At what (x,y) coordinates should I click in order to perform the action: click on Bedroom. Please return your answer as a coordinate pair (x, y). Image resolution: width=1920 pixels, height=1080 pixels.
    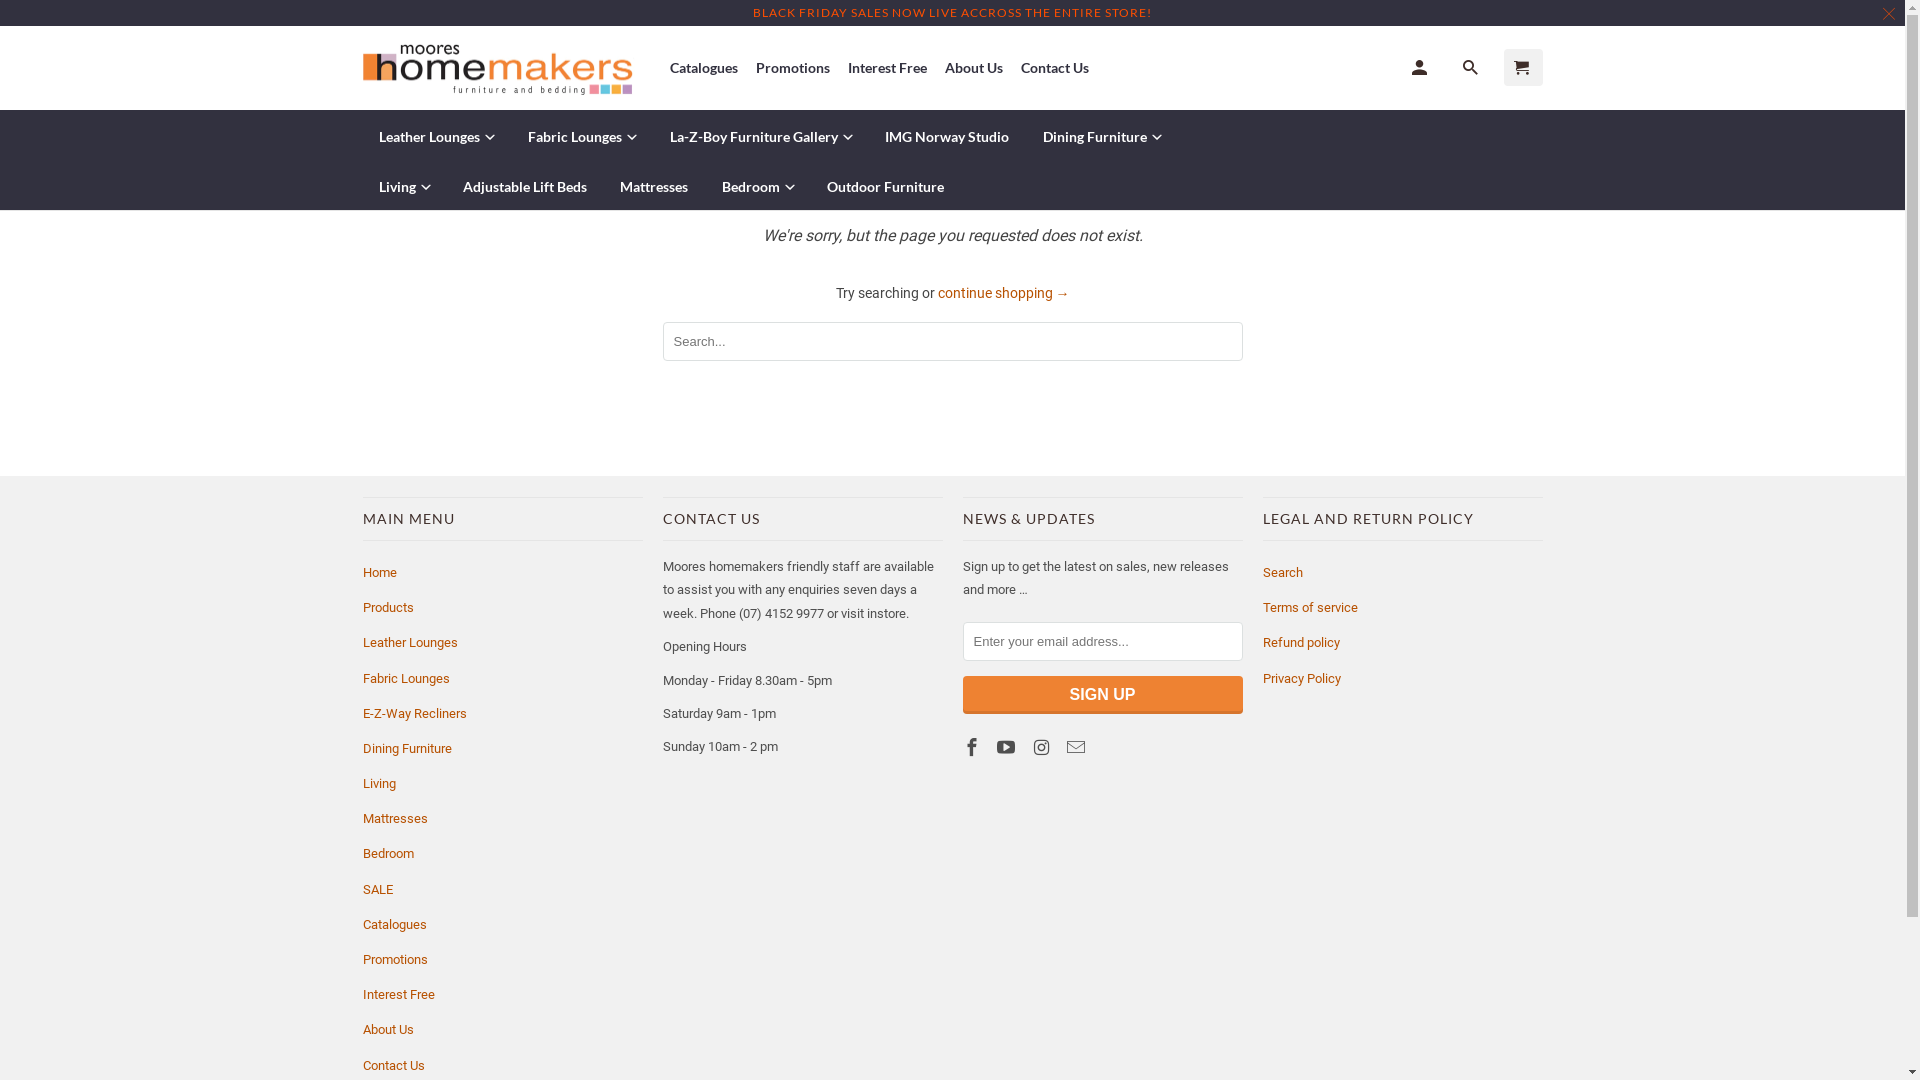
    Looking at the image, I should click on (388, 854).